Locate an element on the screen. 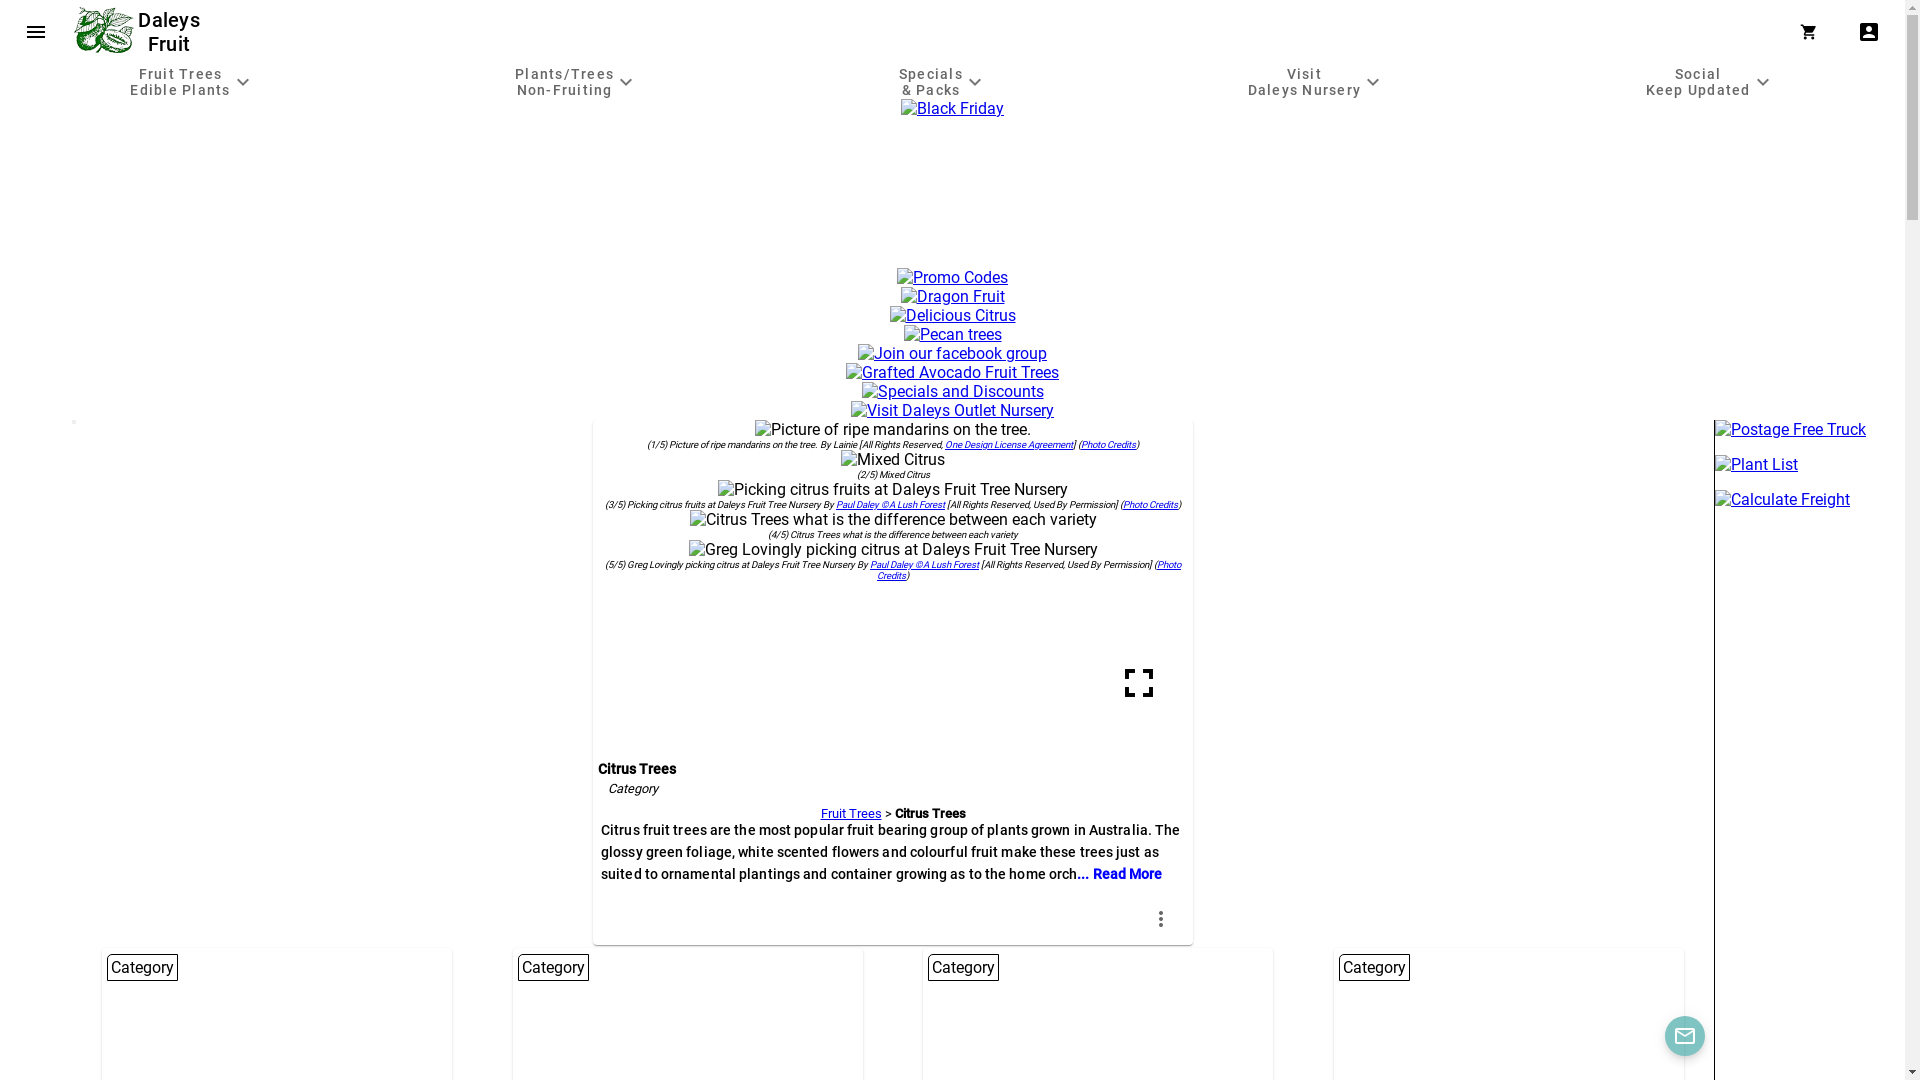 This screenshot has width=1920, height=1080. shopping_cart is located at coordinates (1813, 32).